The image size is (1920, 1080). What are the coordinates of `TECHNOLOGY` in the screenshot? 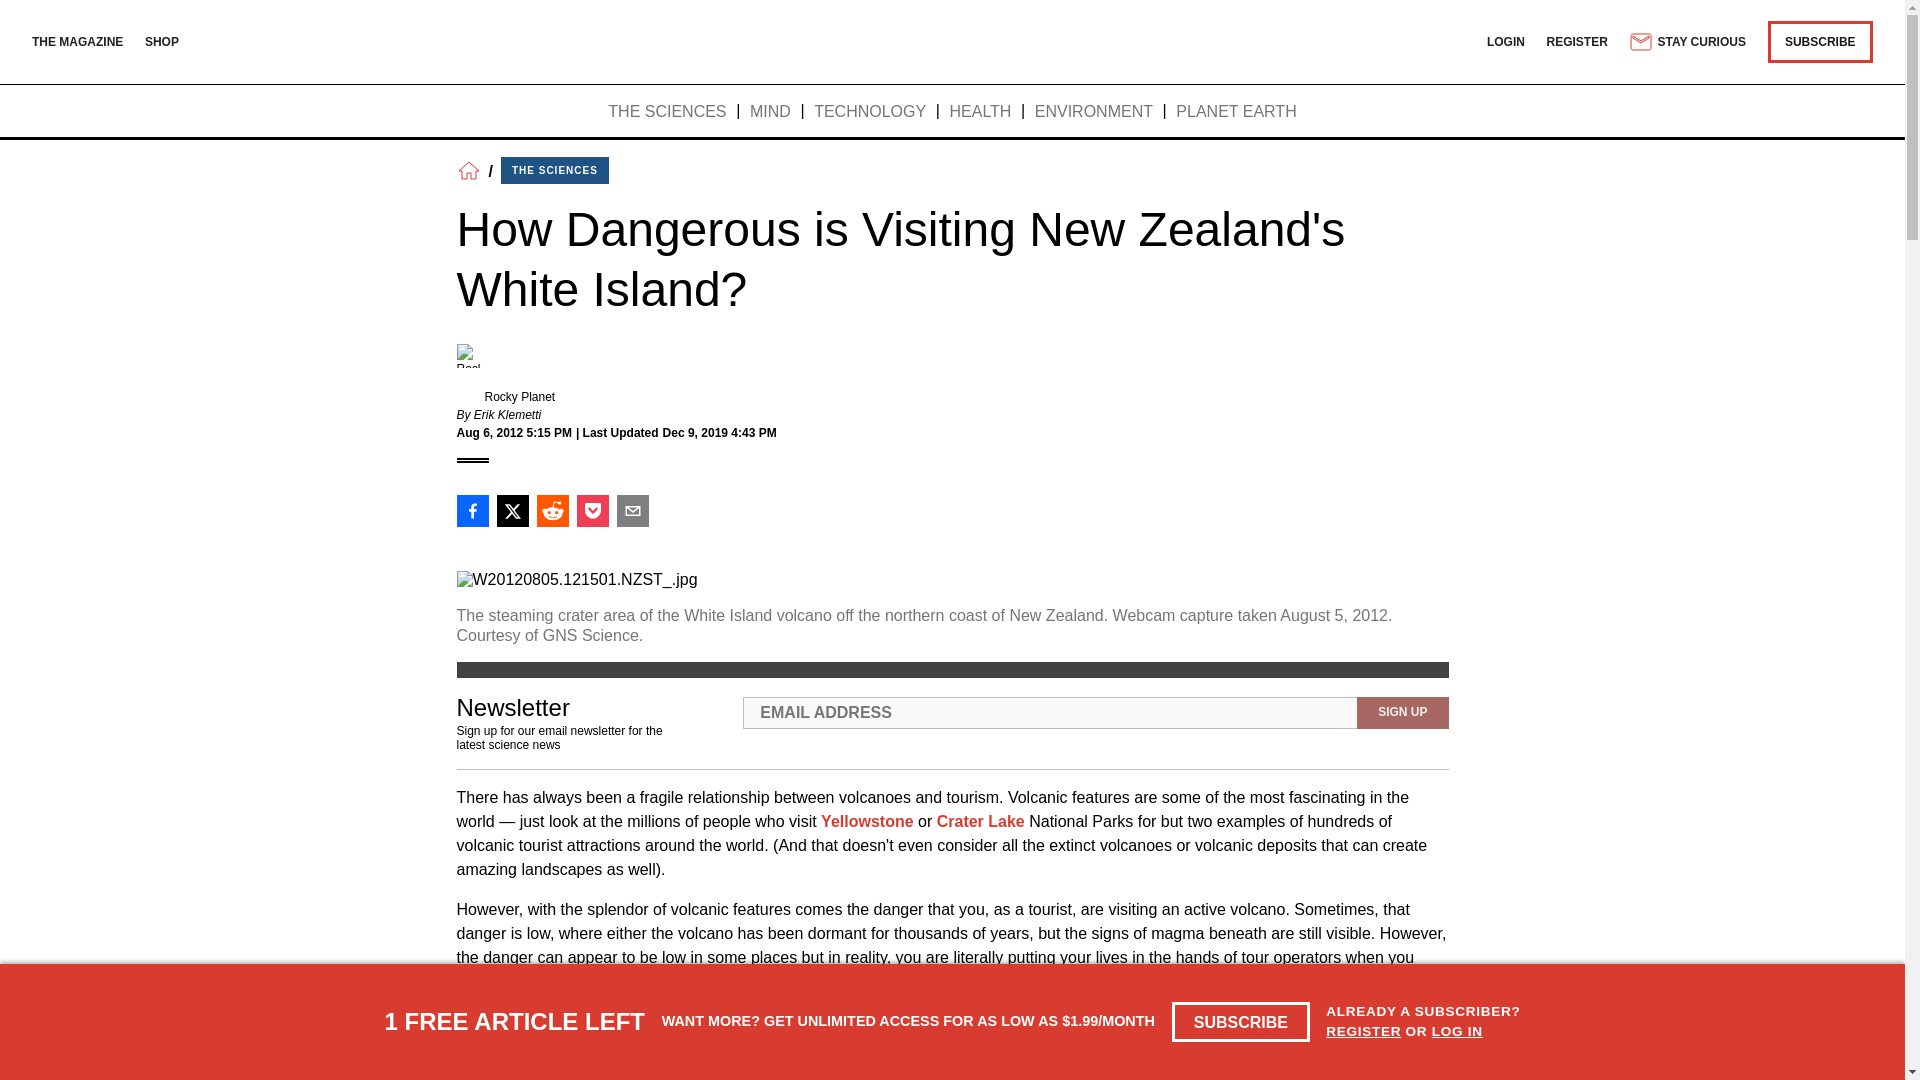 It's located at (870, 112).